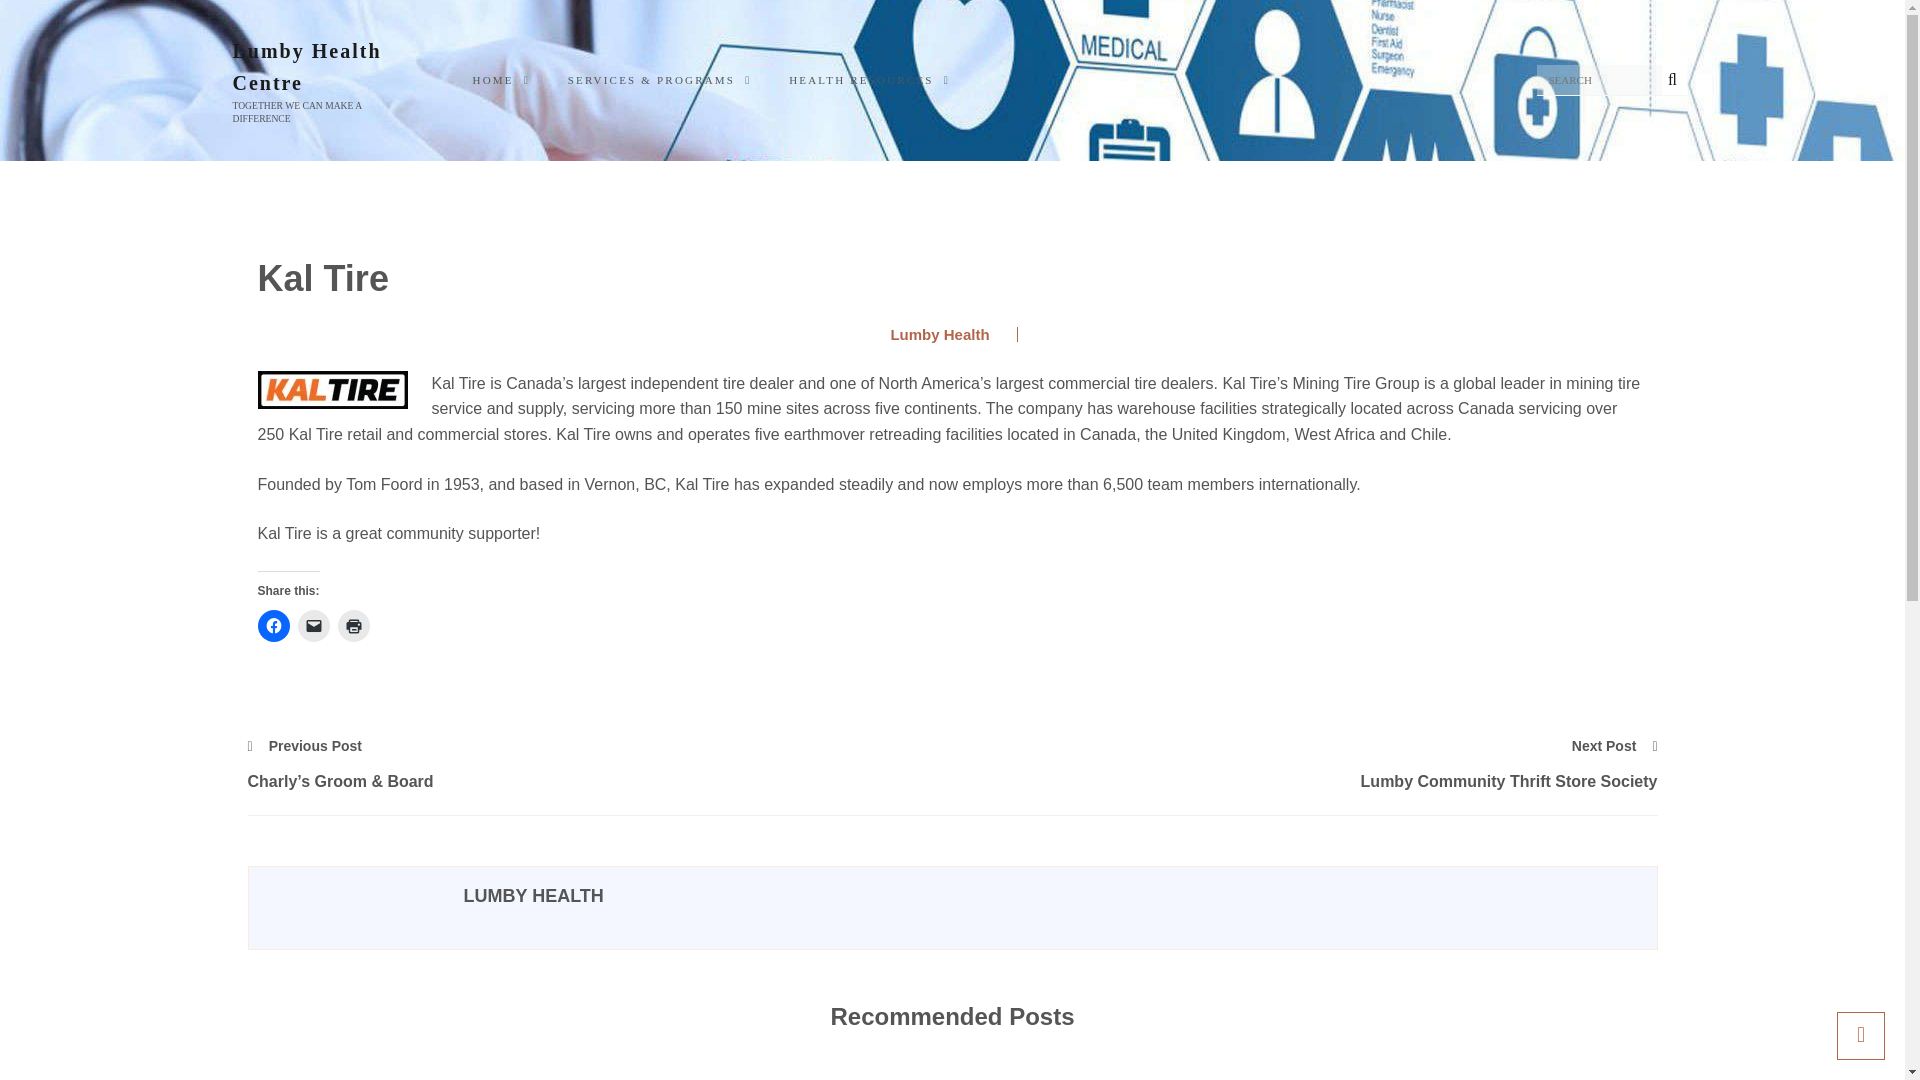  What do you see at coordinates (1615, 746) in the screenshot?
I see `Next Post` at bounding box center [1615, 746].